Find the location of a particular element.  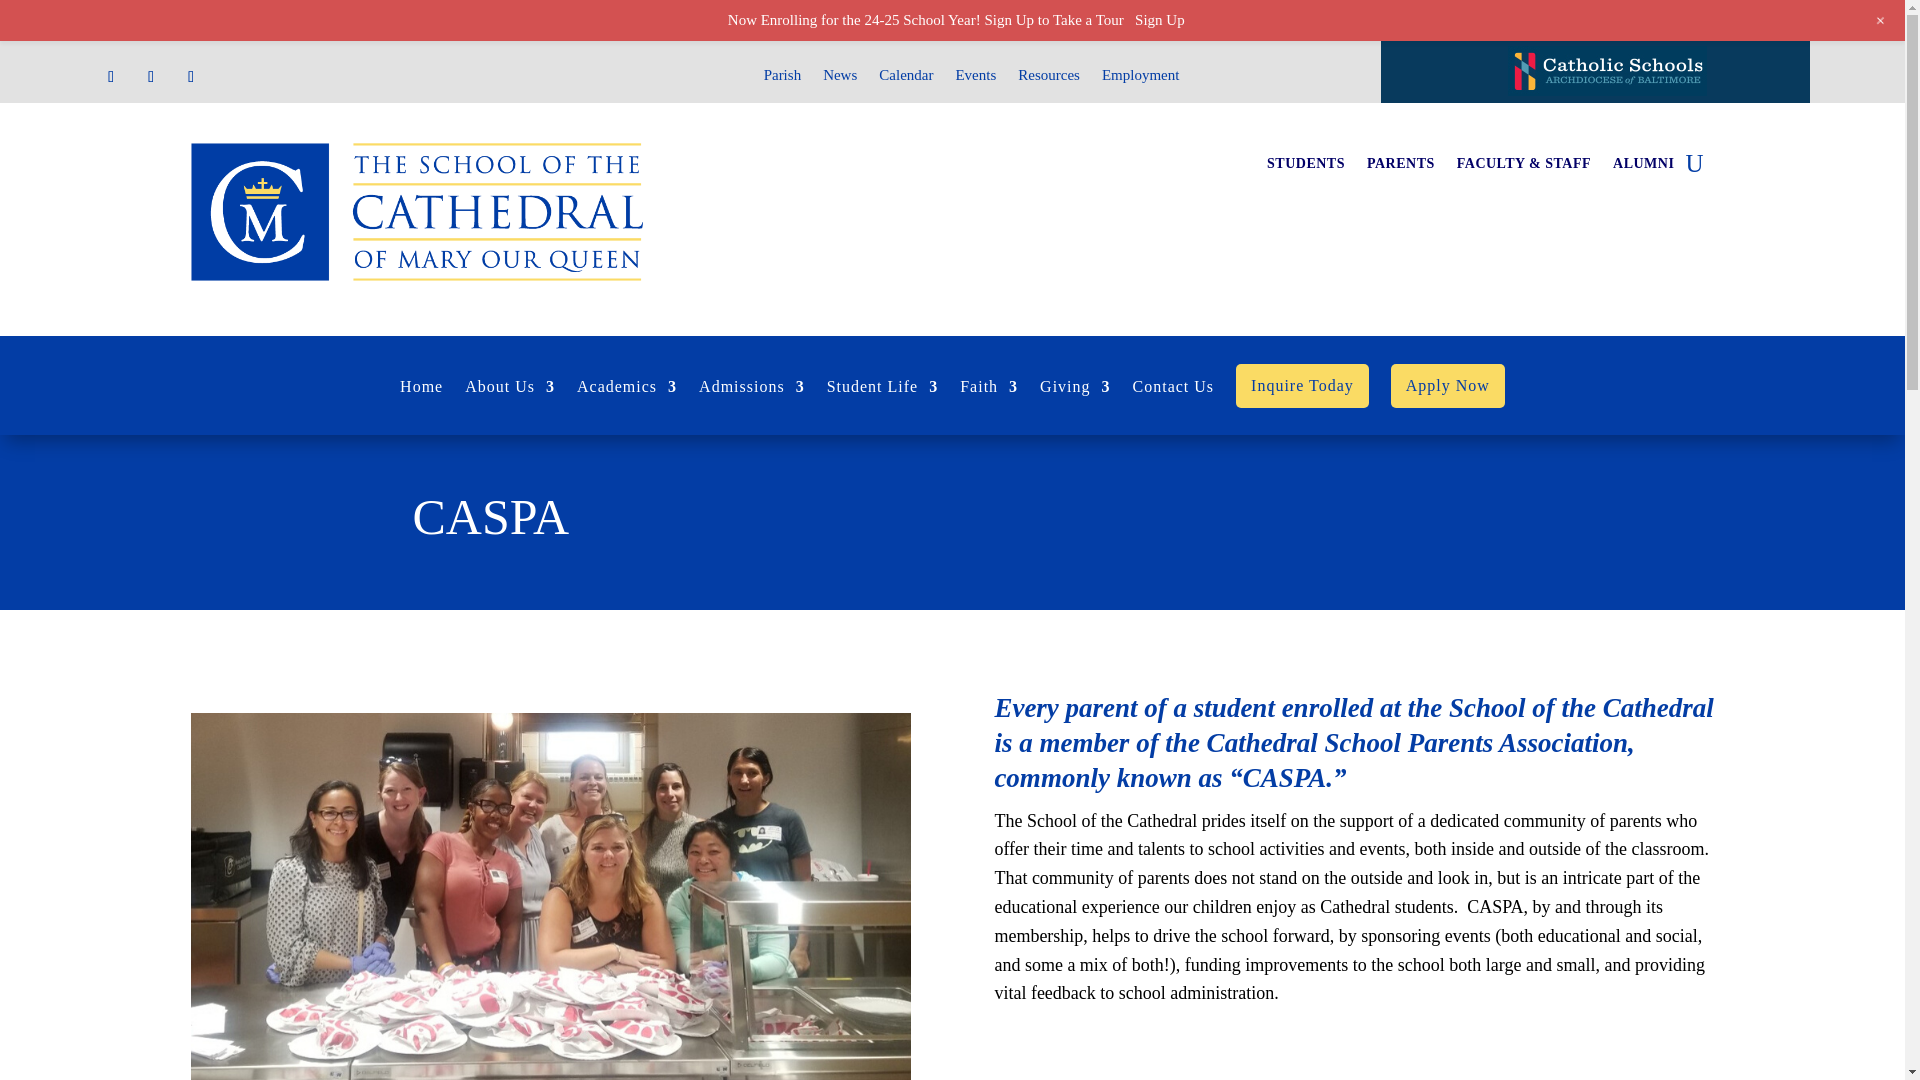

Follow on Instagram is located at coordinates (190, 76).